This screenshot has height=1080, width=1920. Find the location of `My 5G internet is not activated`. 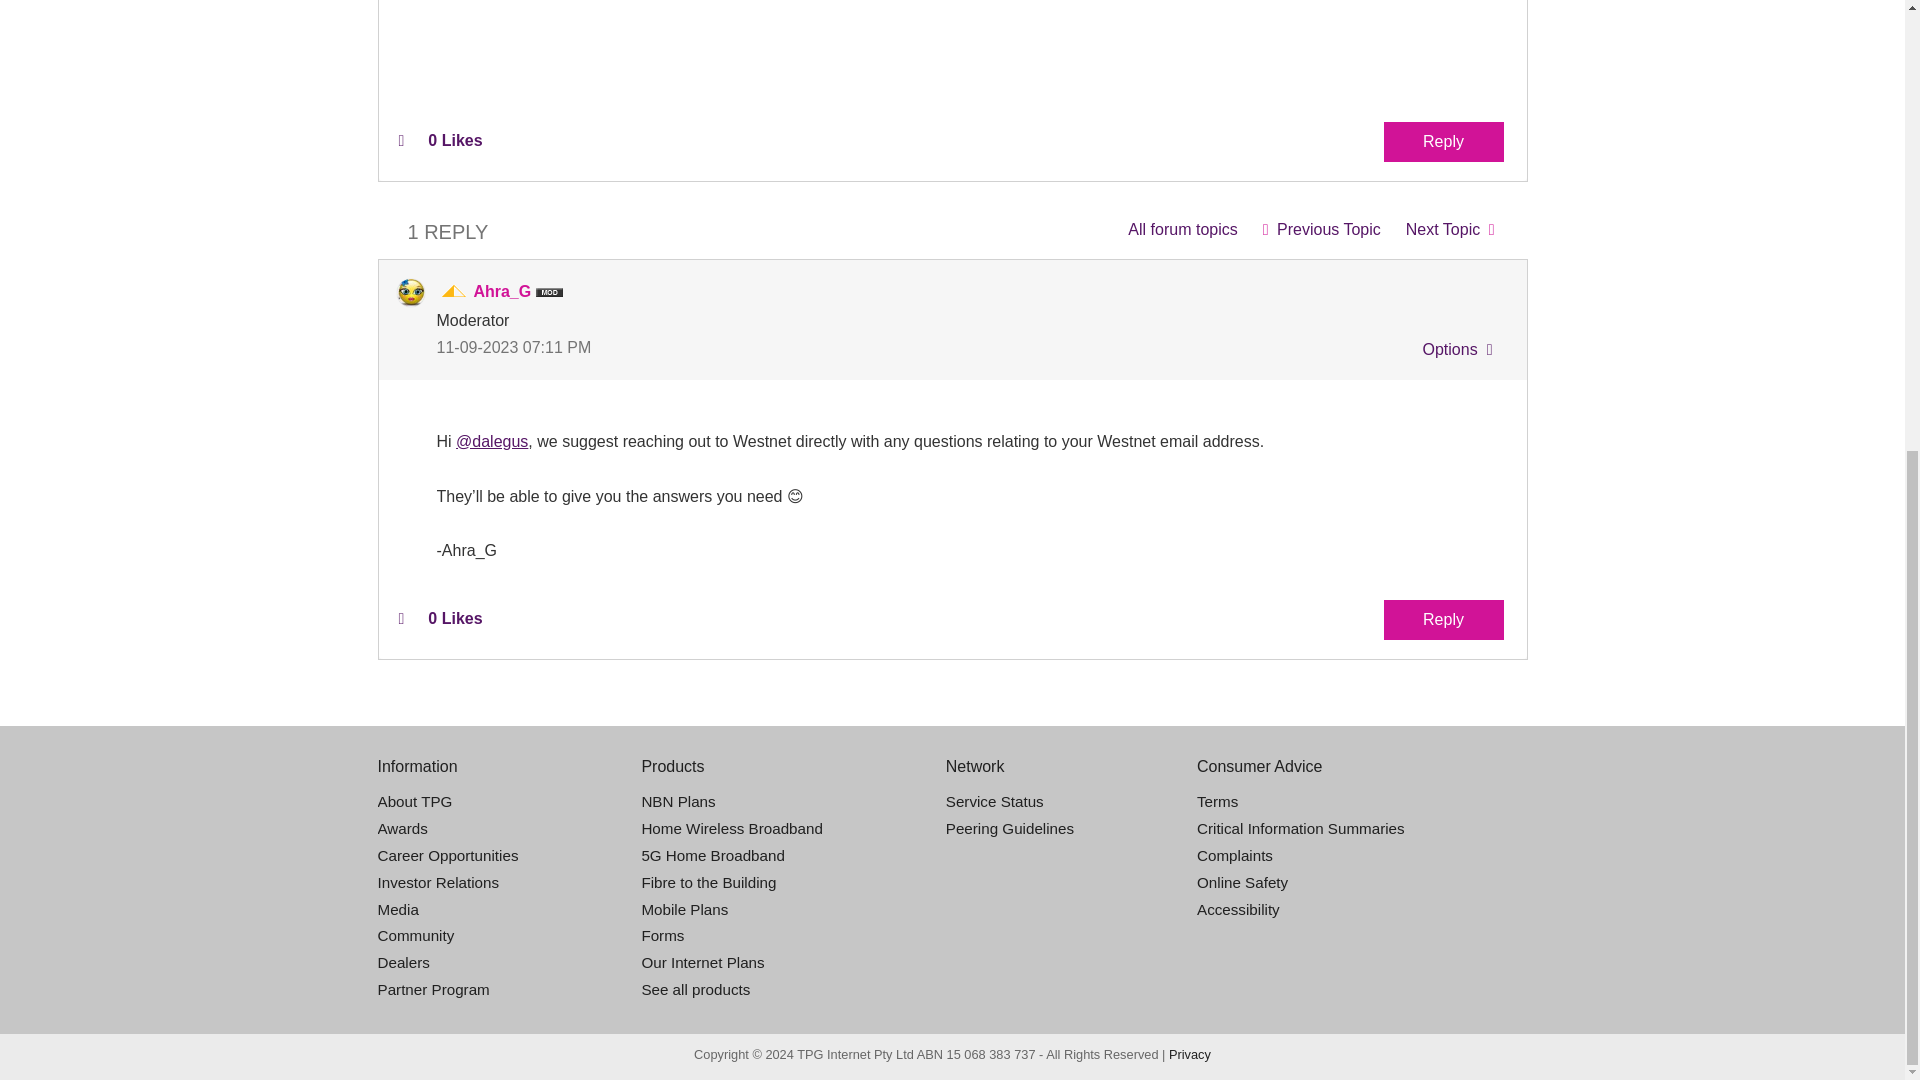

My 5G internet is not activated is located at coordinates (1450, 229).